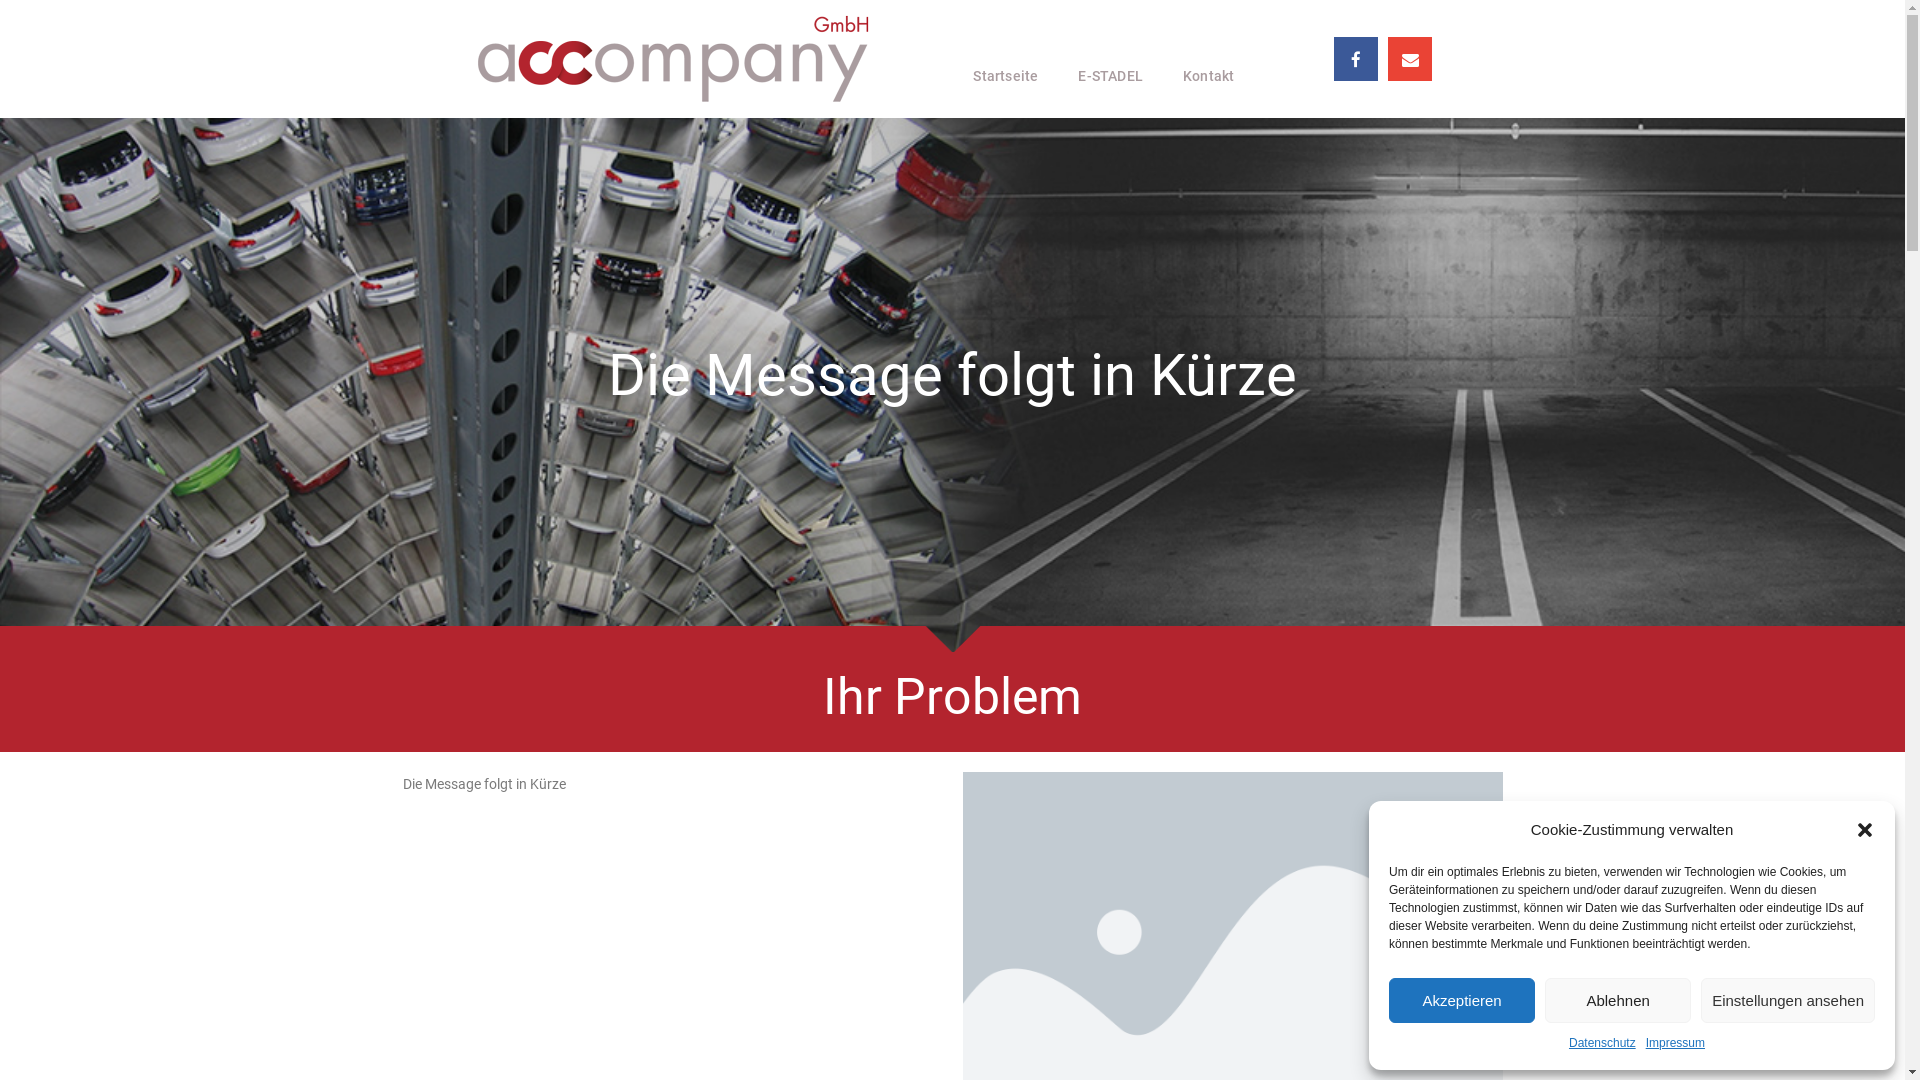 The width and height of the screenshot is (1920, 1080). What do you see at coordinates (1208, 76) in the screenshot?
I see `Kontakt` at bounding box center [1208, 76].